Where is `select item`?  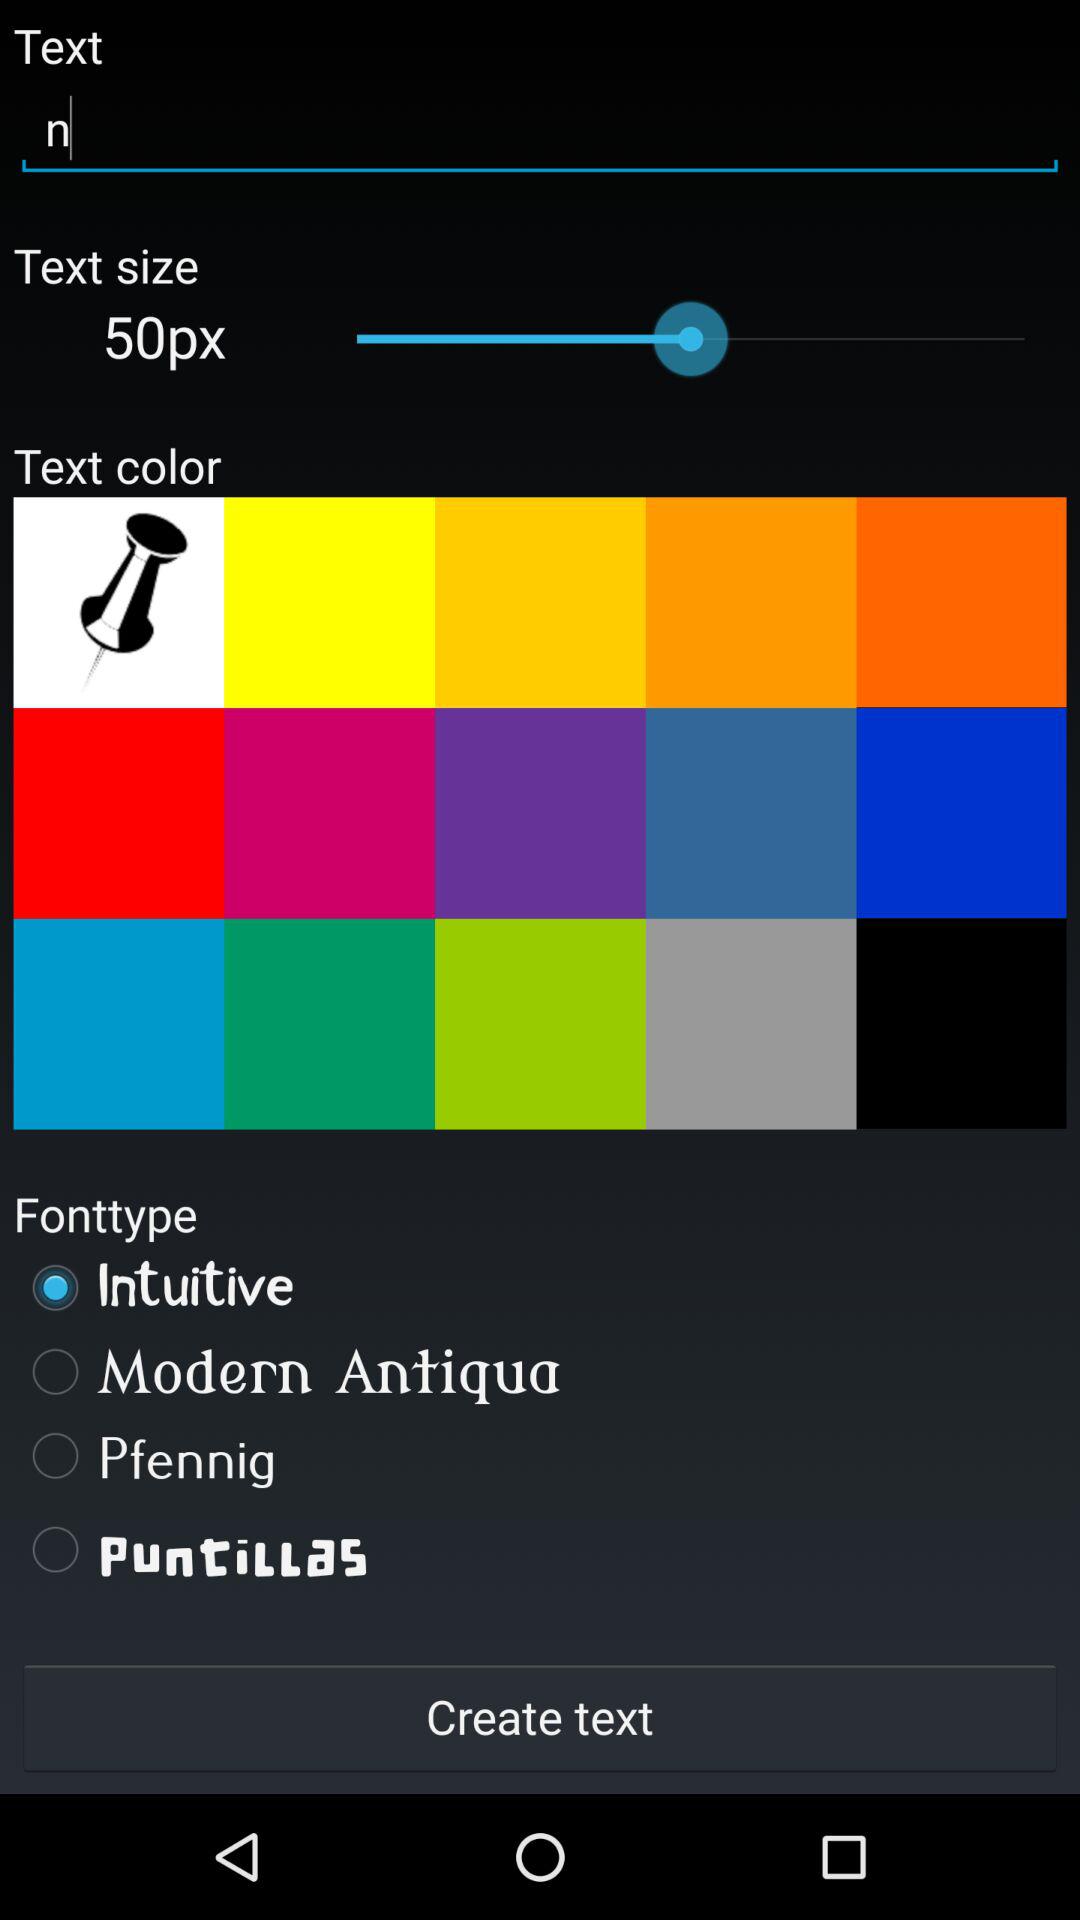 select item is located at coordinates (540, 1024).